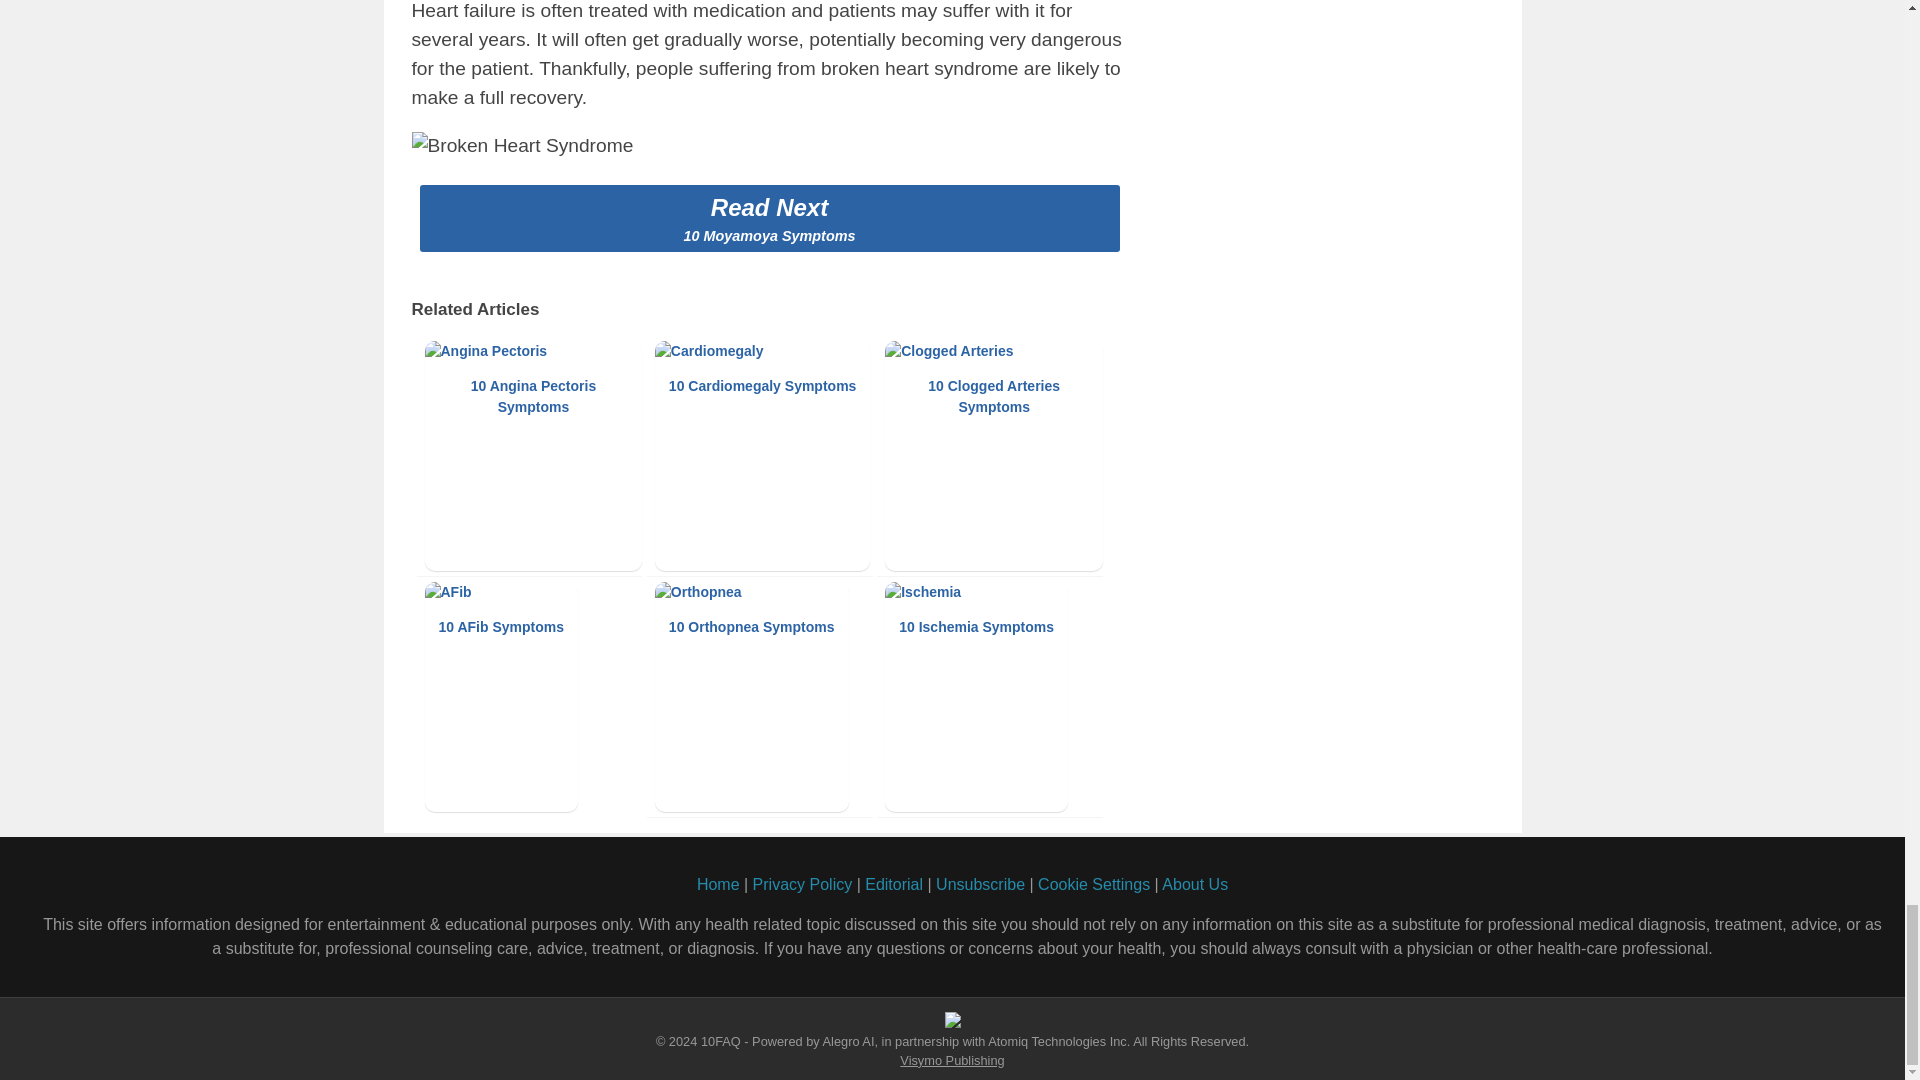 This screenshot has width=1920, height=1080. I want to click on Visymo Publishing, so click(952, 1060).